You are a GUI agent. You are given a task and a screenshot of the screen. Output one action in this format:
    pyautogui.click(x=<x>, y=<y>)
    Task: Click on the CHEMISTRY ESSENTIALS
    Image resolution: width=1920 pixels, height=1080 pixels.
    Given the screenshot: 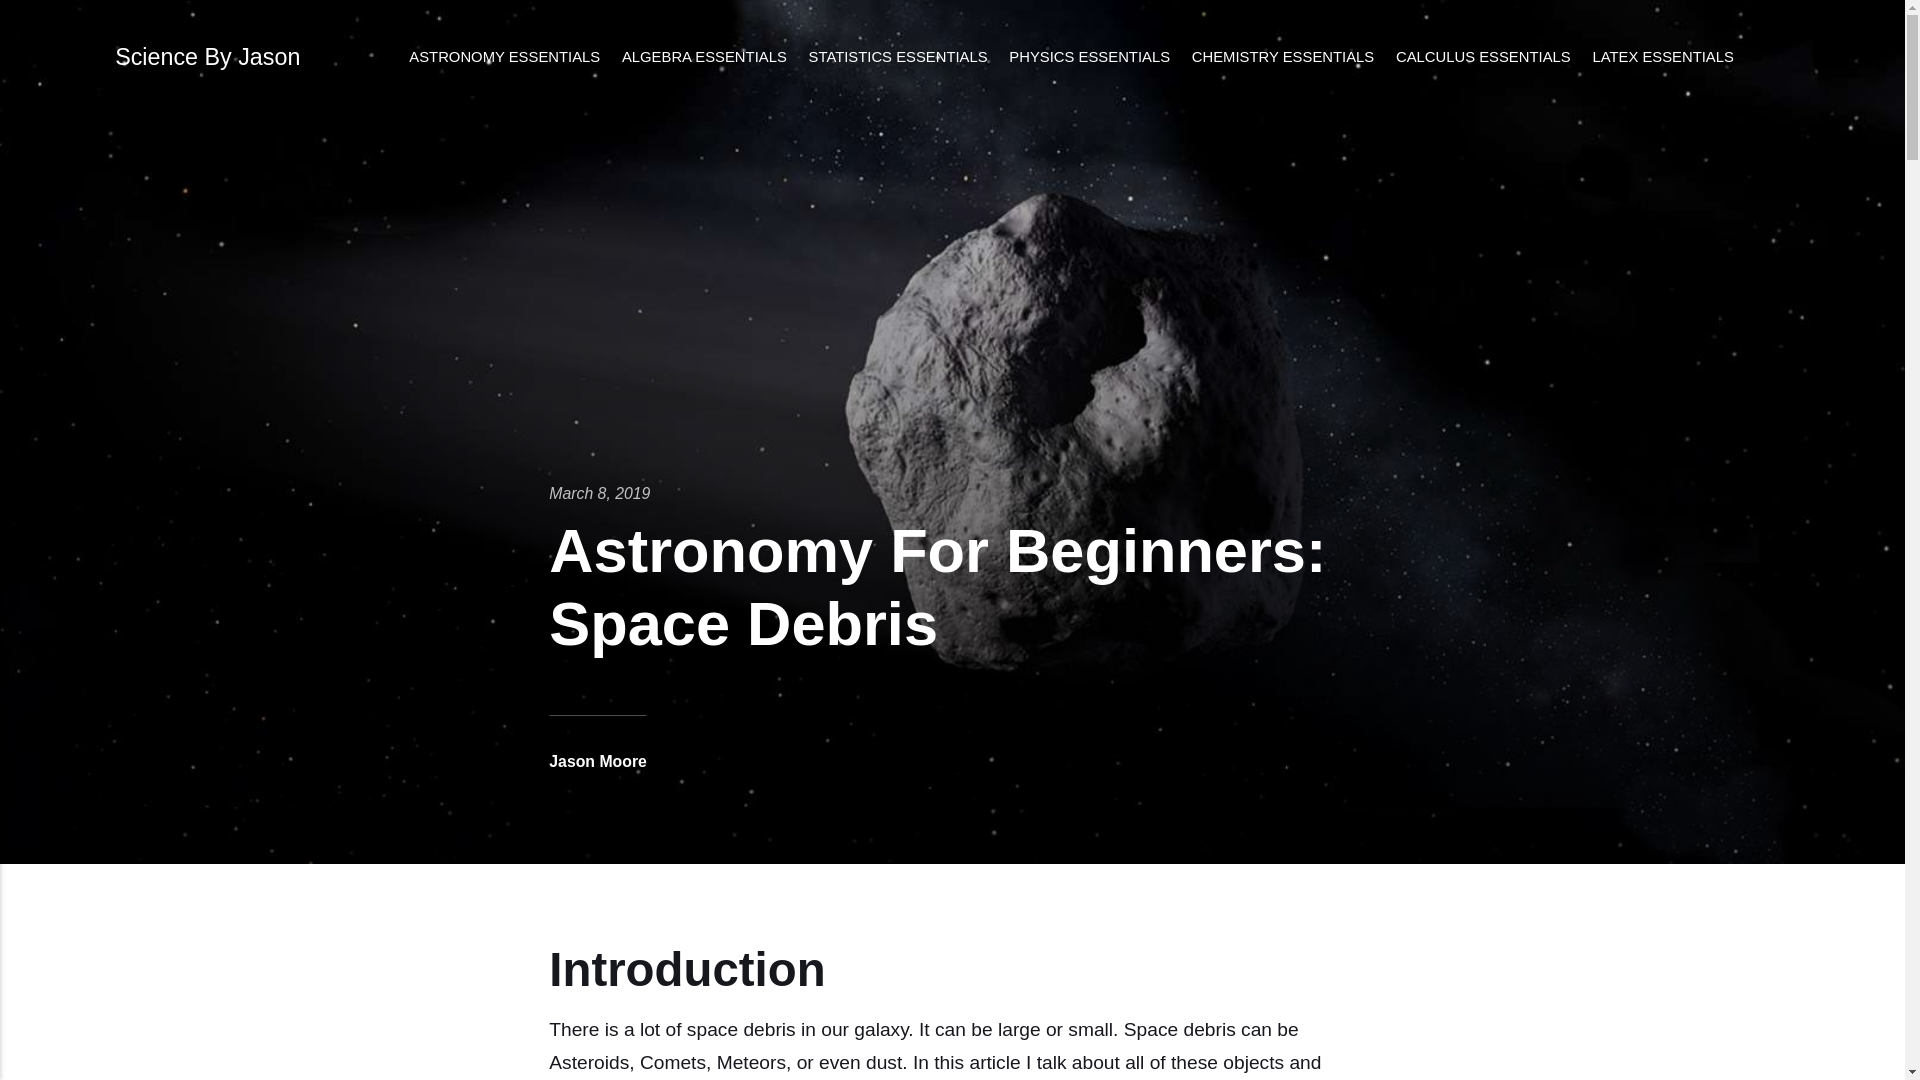 What is the action you would take?
    pyautogui.click(x=1282, y=58)
    